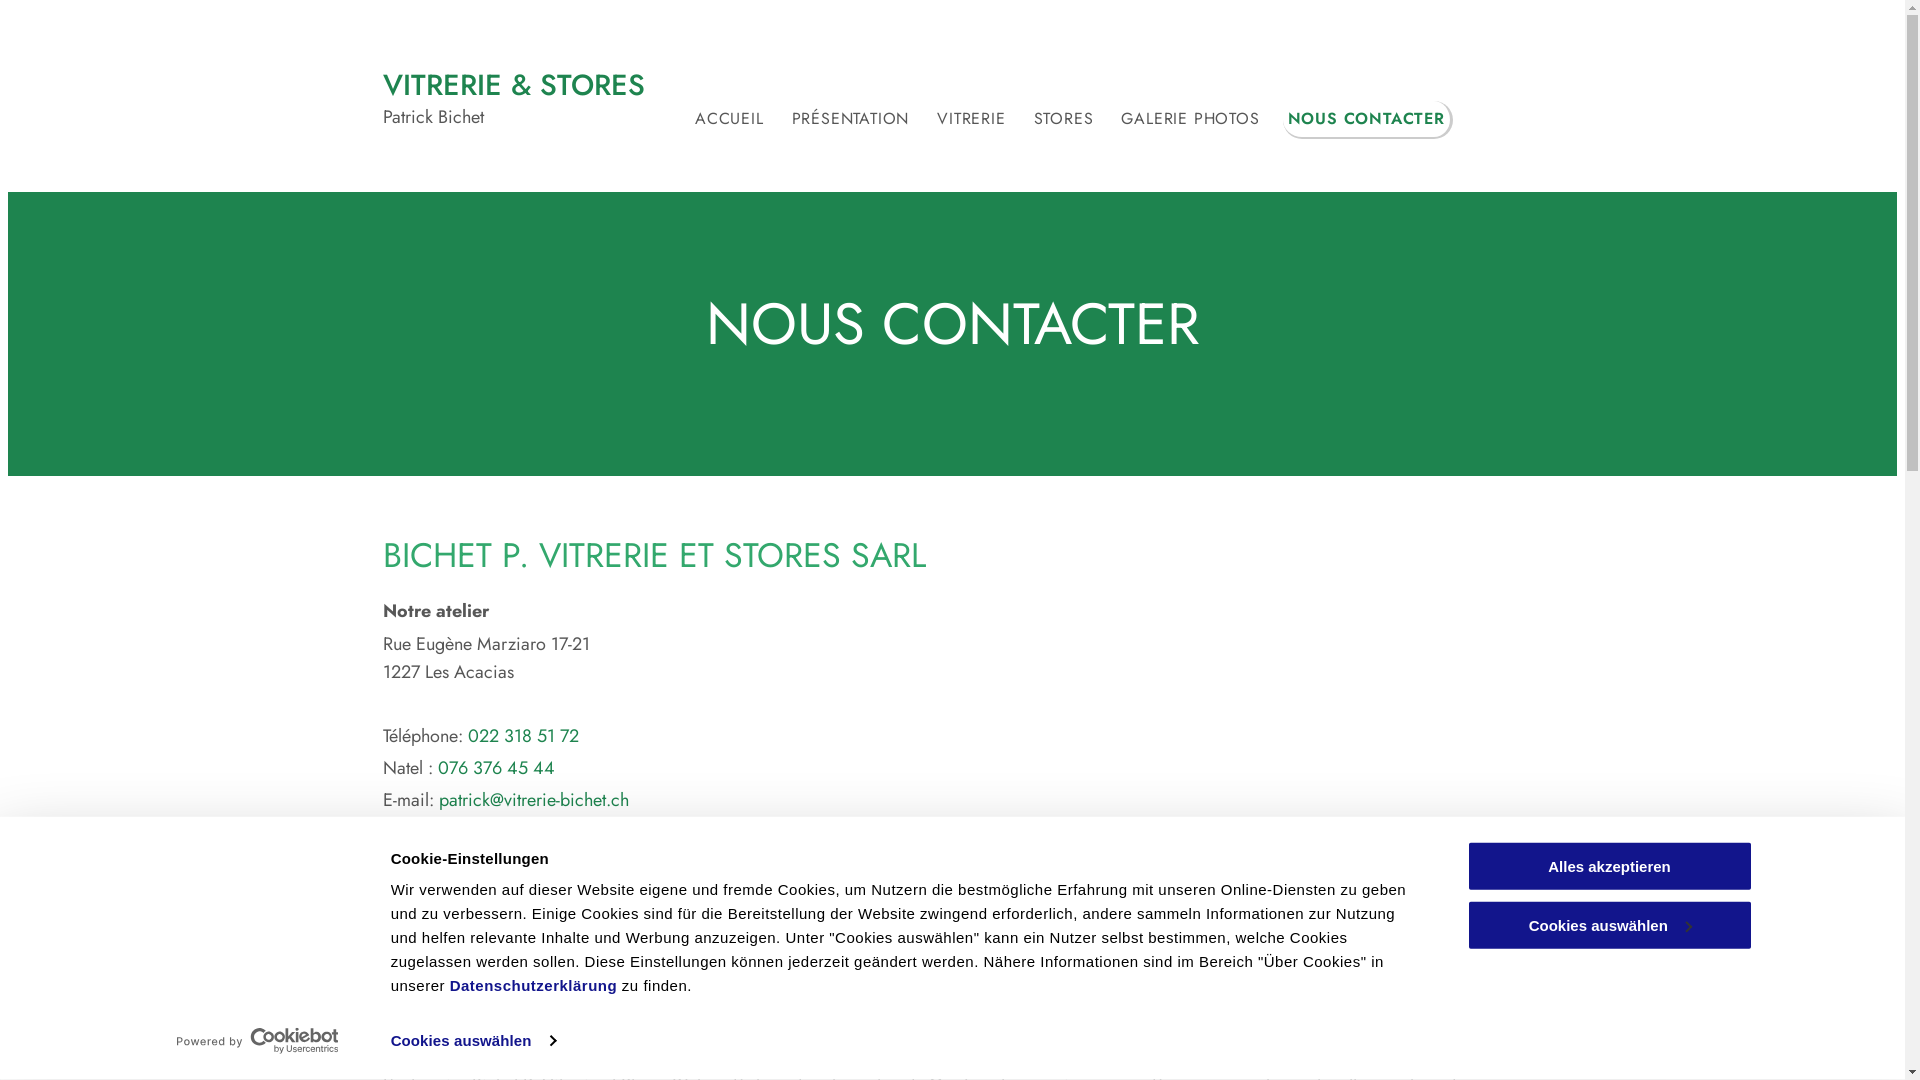 This screenshot has width=1920, height=1080. What do you see at coordinates (1368, 120) in the screenshot?
I see `NOUS CONTACTER` at bounding box center [1368, 120].